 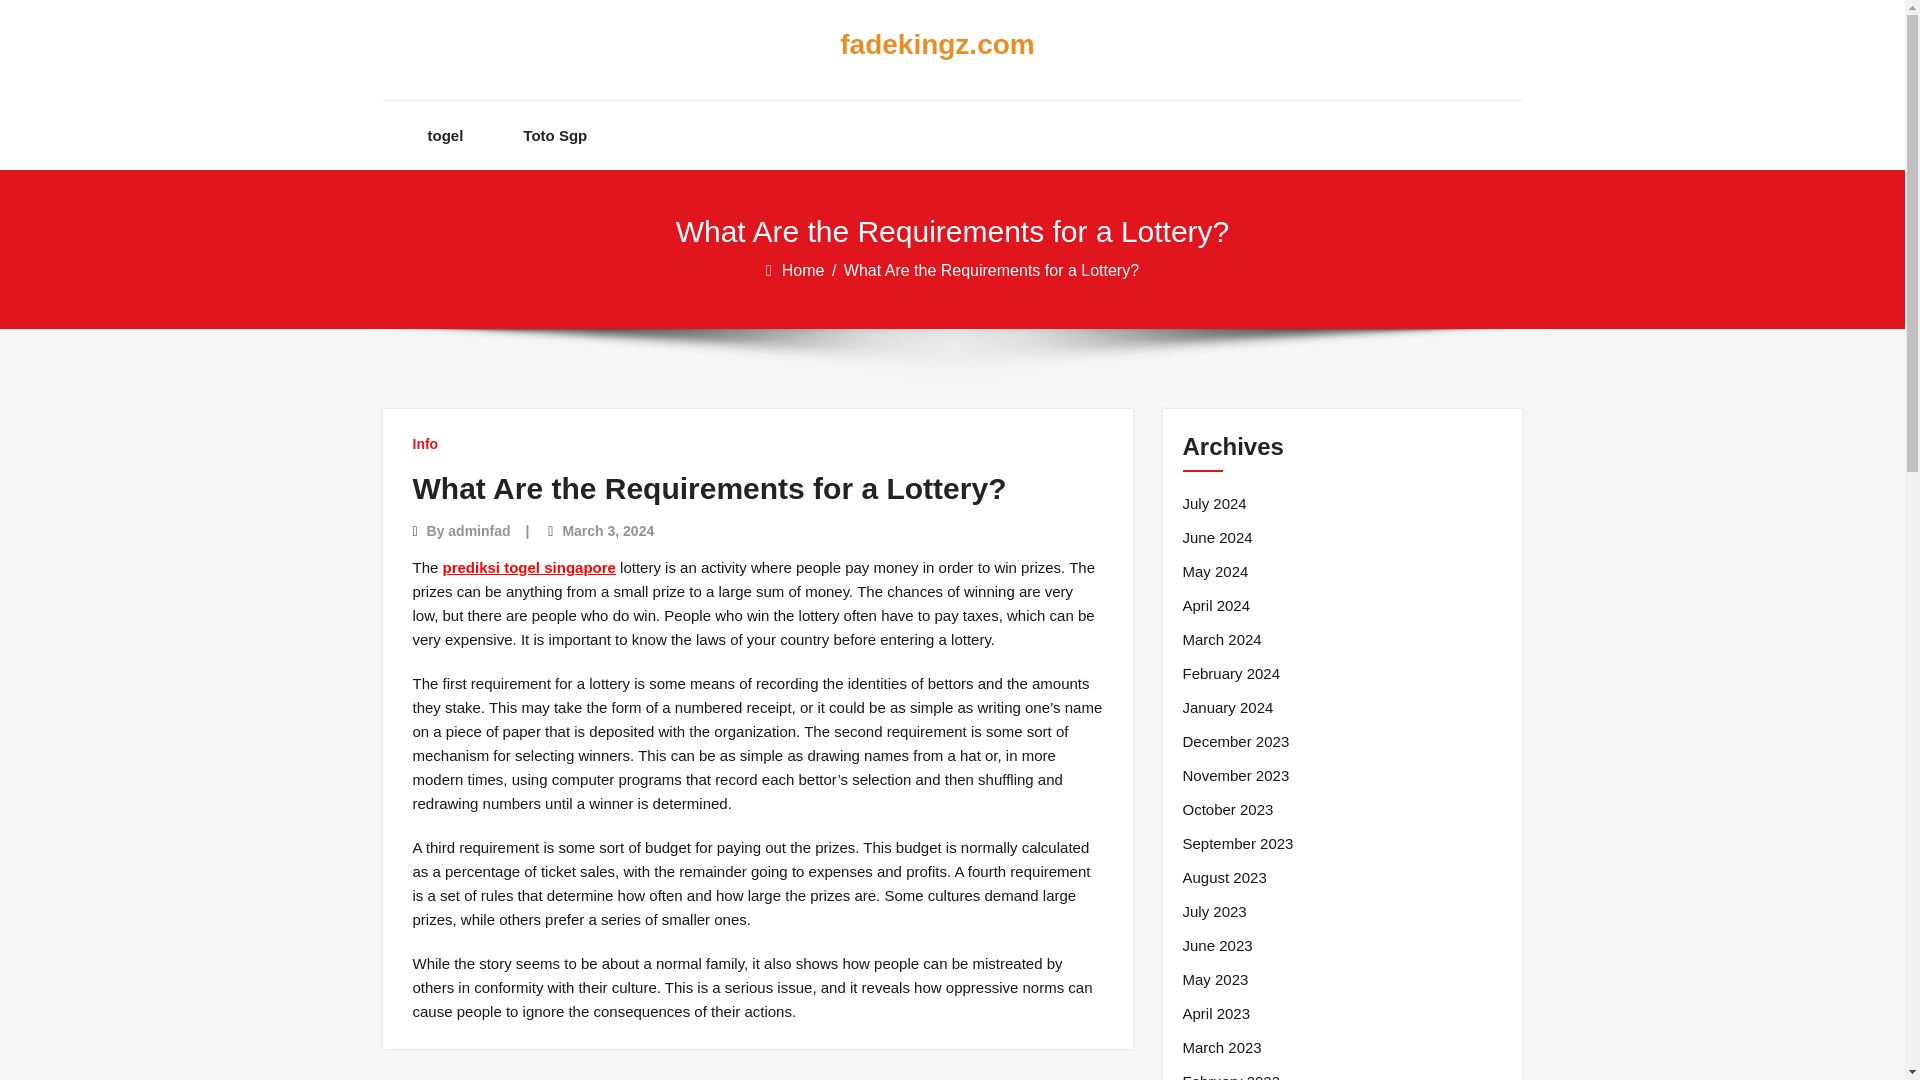 What do you see at coordinates (530, 567) in the screenshot?
I see `prediksi togel singapore` at bounding box center [530, 567].